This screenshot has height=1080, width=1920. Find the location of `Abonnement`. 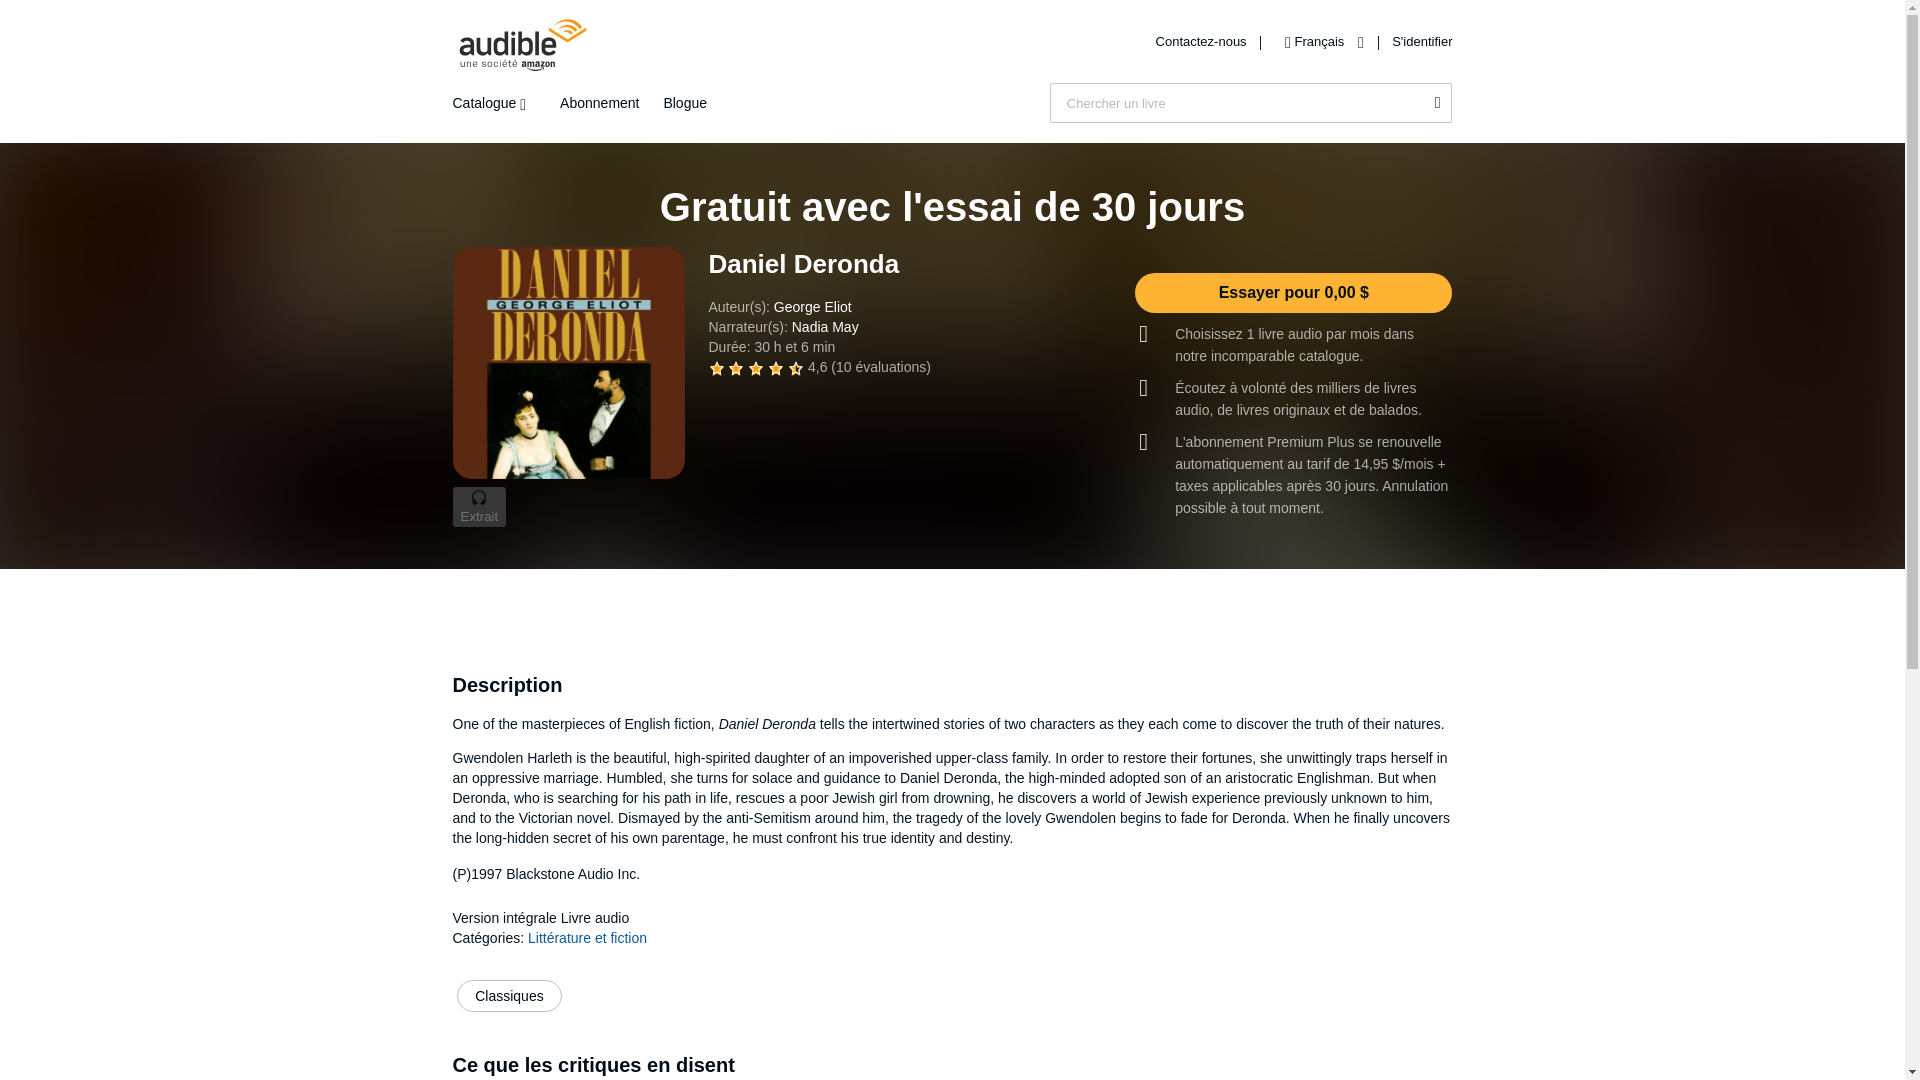

Abonnement is located at coordinates (600, 103).